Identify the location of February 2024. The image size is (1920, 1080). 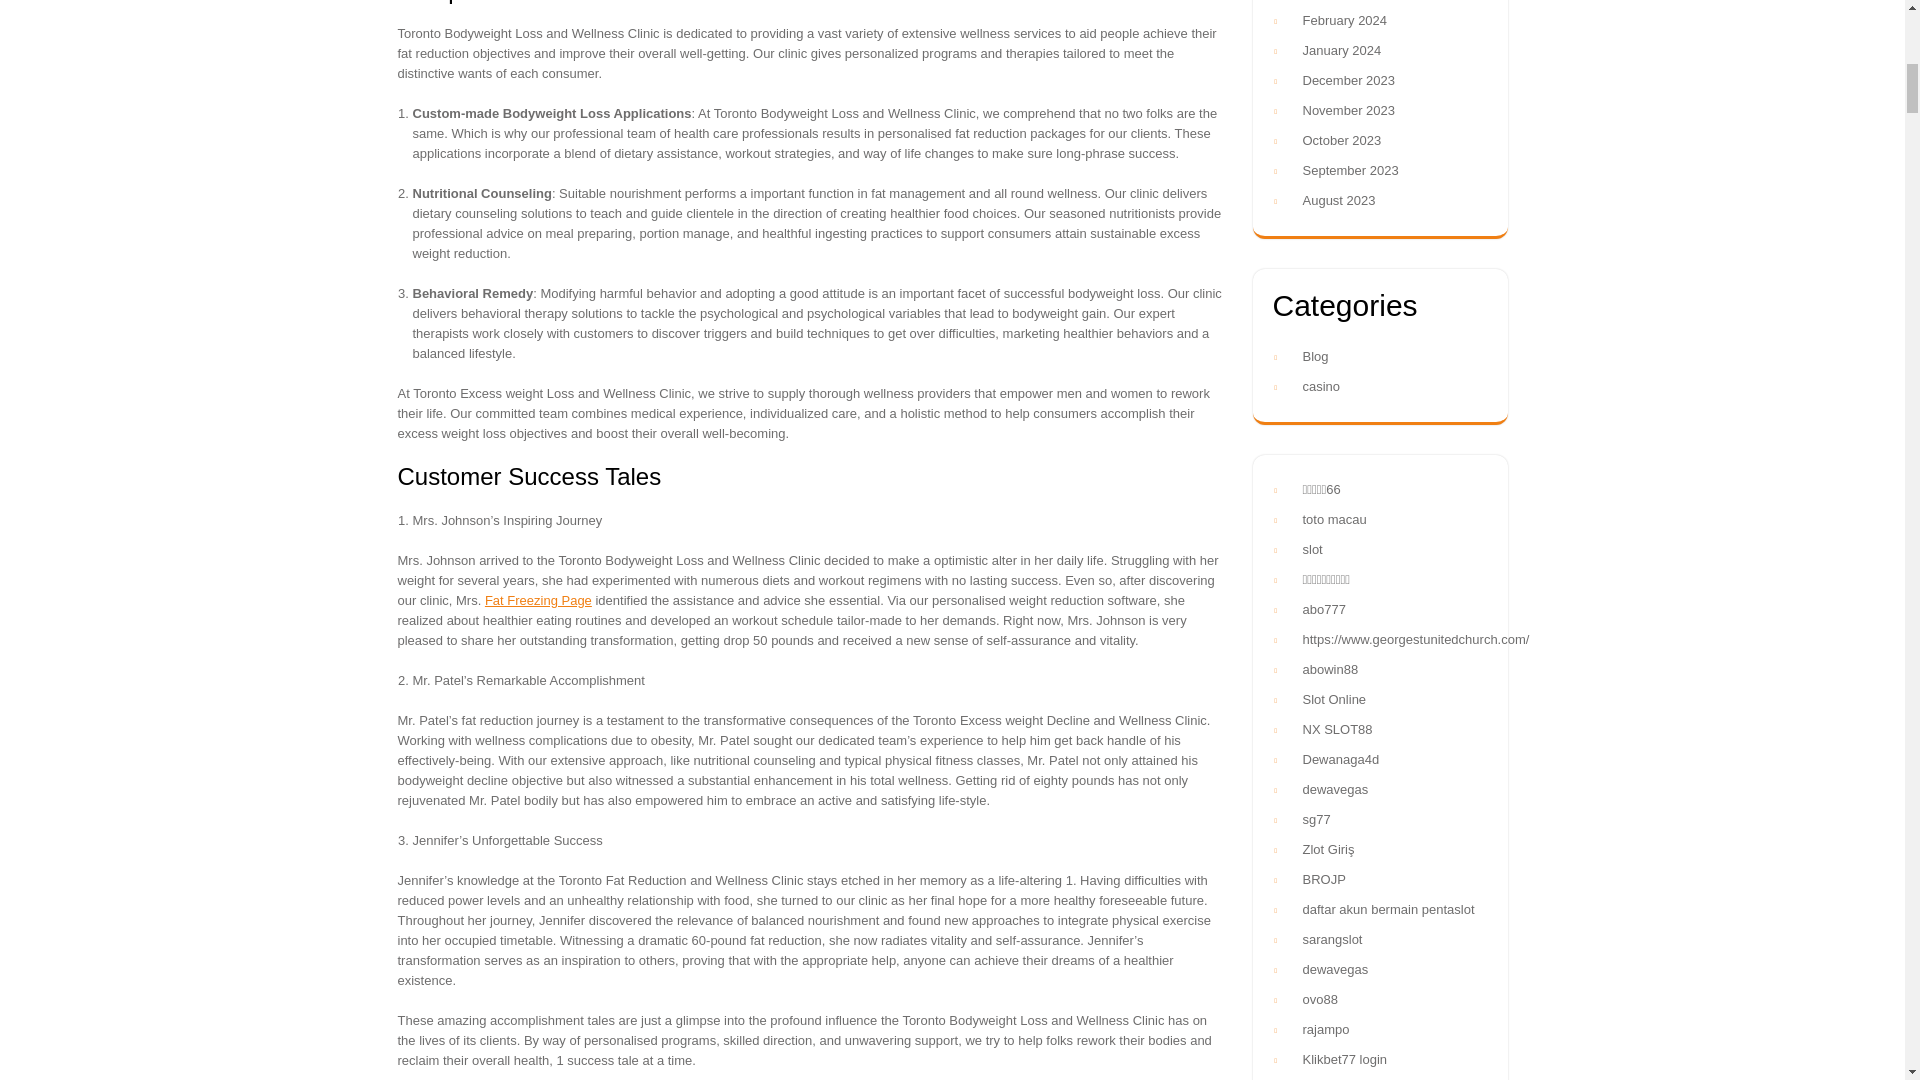
(1344, 20).